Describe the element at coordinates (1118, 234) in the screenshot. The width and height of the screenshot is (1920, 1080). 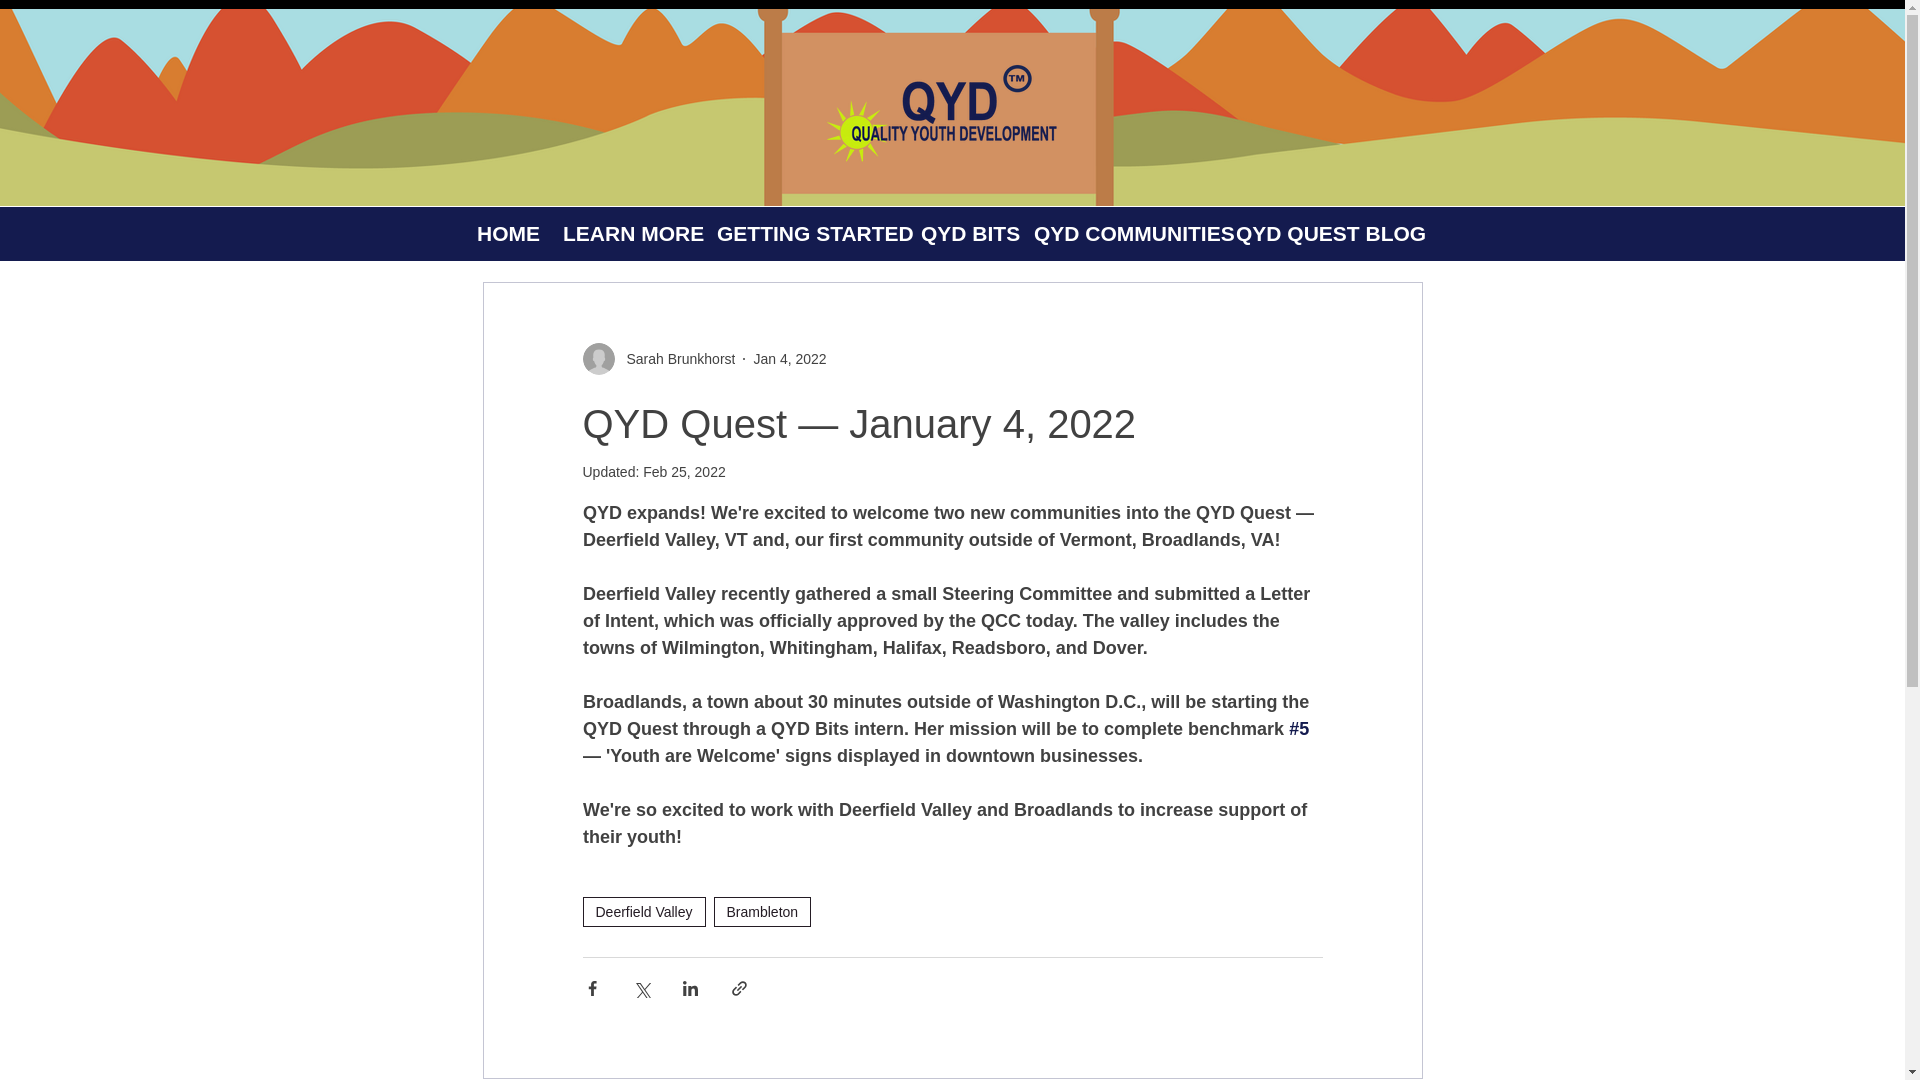
I see `QYD COMMUNITIES` at that location.